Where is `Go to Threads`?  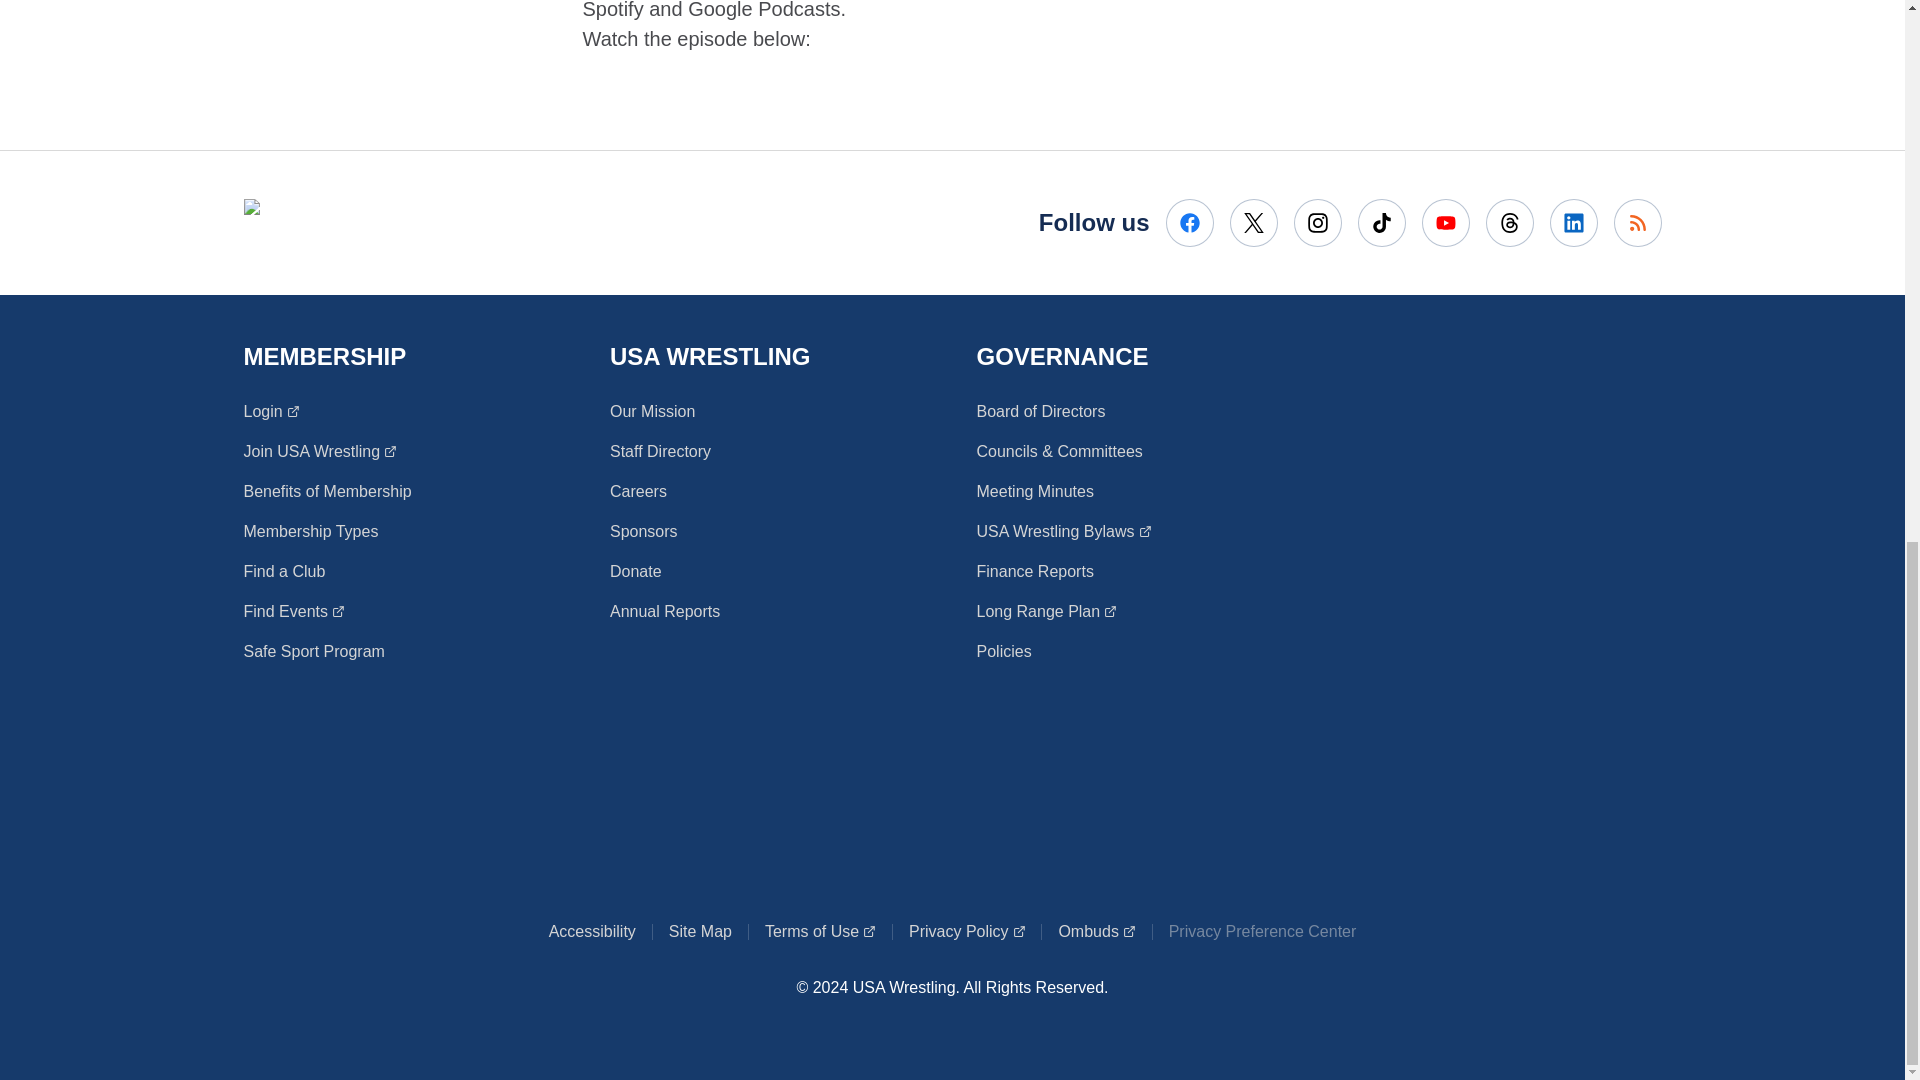 Go to Threads is located at coordinates (284, 572).